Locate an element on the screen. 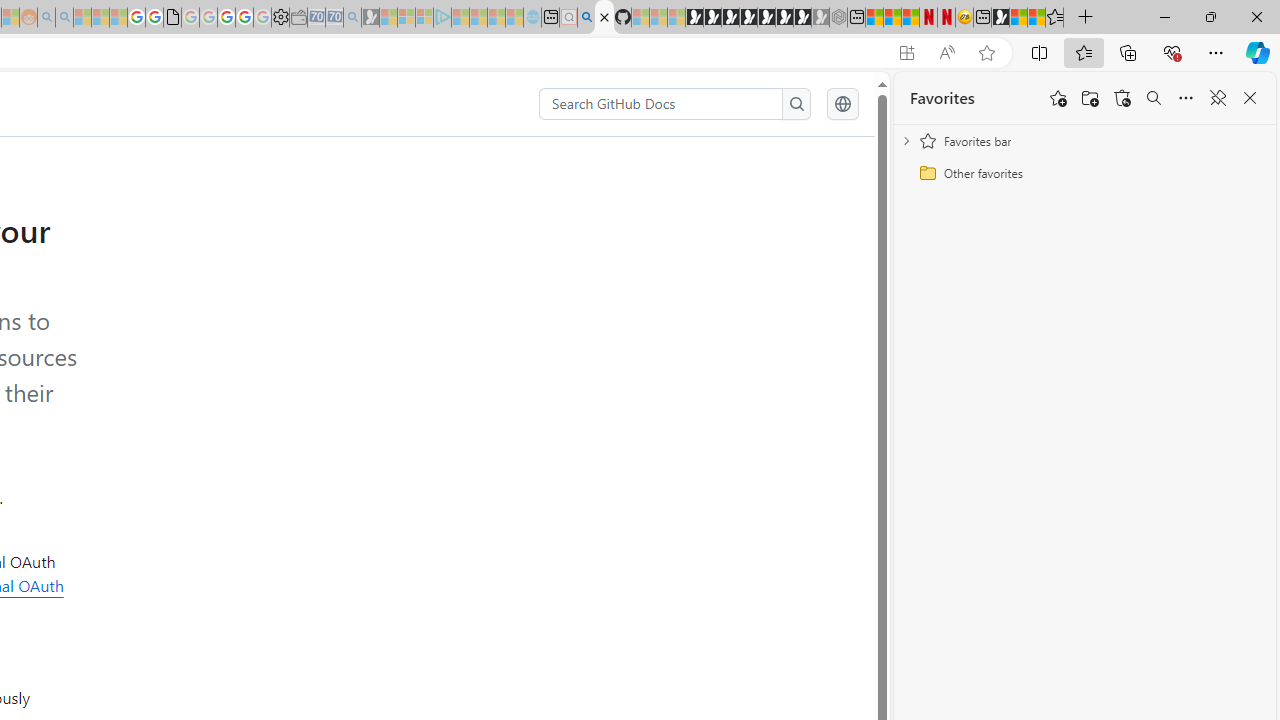  Restore is located at coordinates (1210, 16).